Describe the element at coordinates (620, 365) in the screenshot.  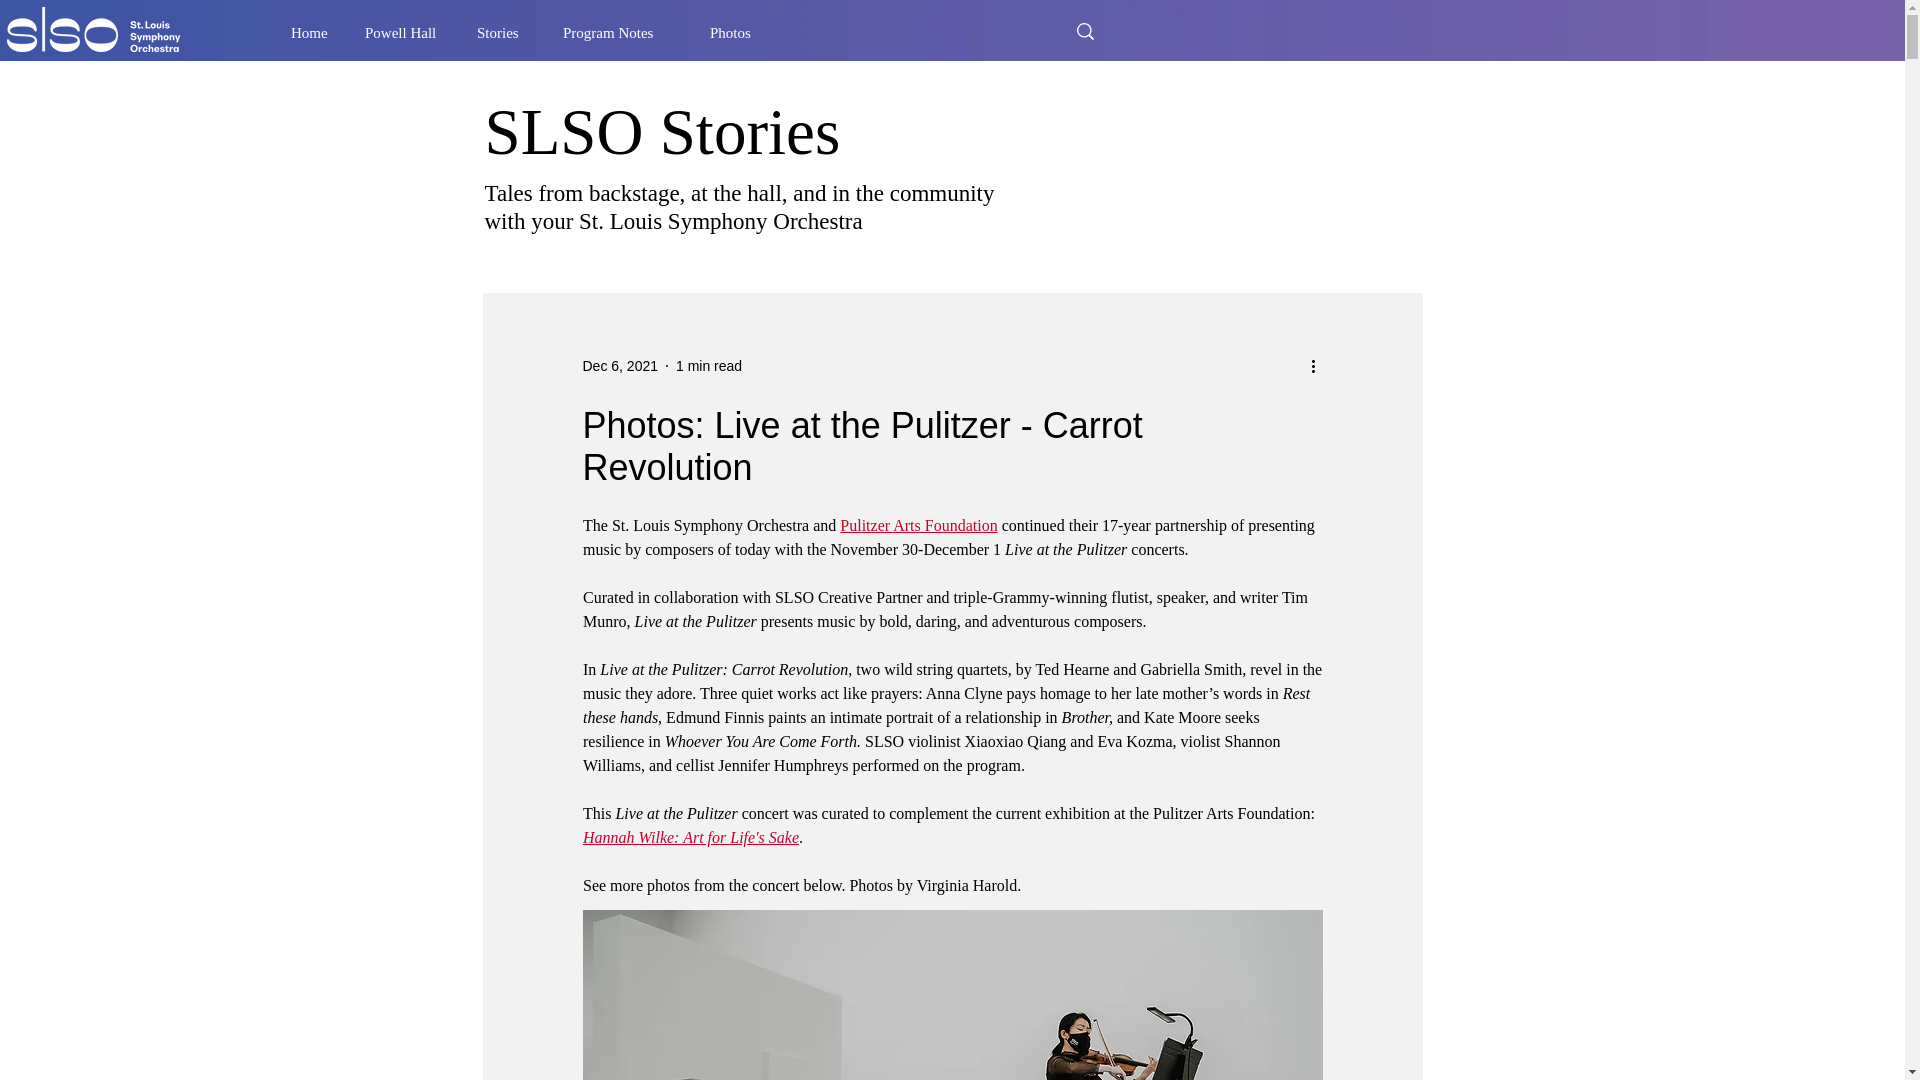
I see `Dec 6, 2021` at that location.